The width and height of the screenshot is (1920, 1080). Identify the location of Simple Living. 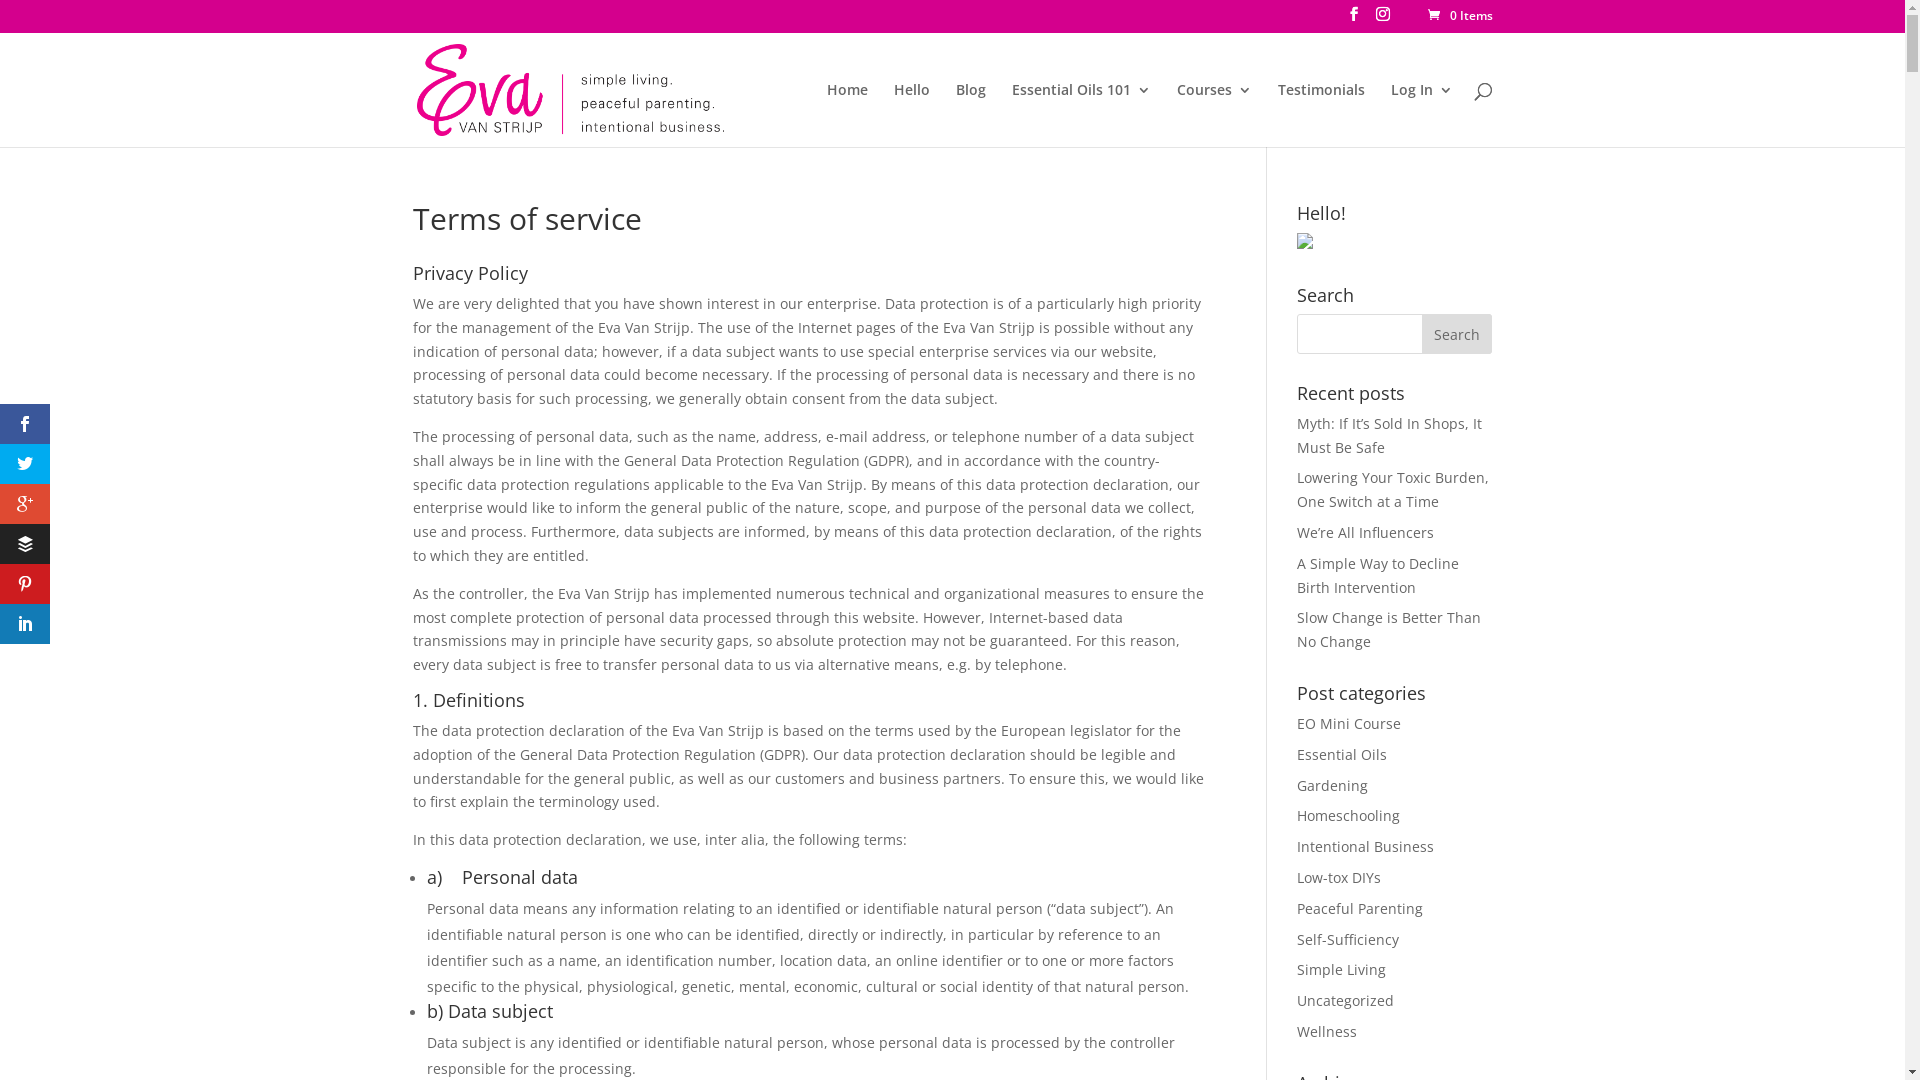
(1342, 970).